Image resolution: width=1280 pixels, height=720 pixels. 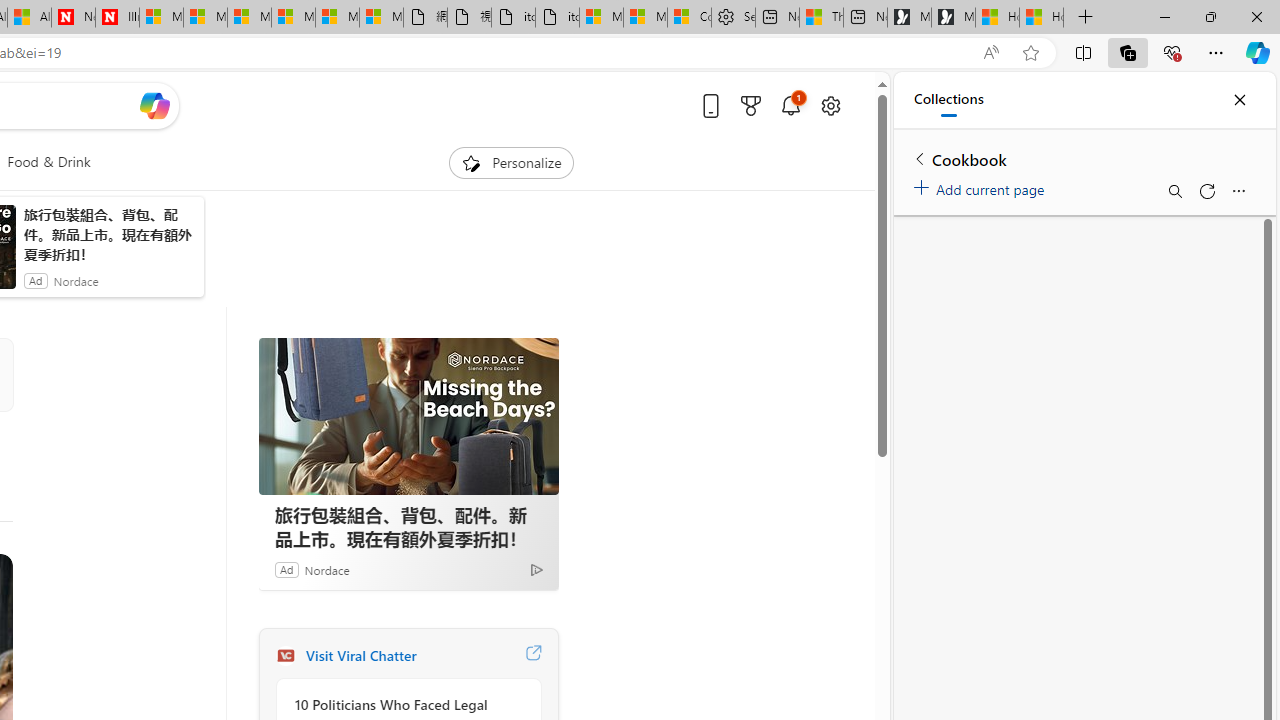 What do you see at coordinates (155, 106) in the screenshot?
I see `Open Copilot` at bounding box center [155, 106].